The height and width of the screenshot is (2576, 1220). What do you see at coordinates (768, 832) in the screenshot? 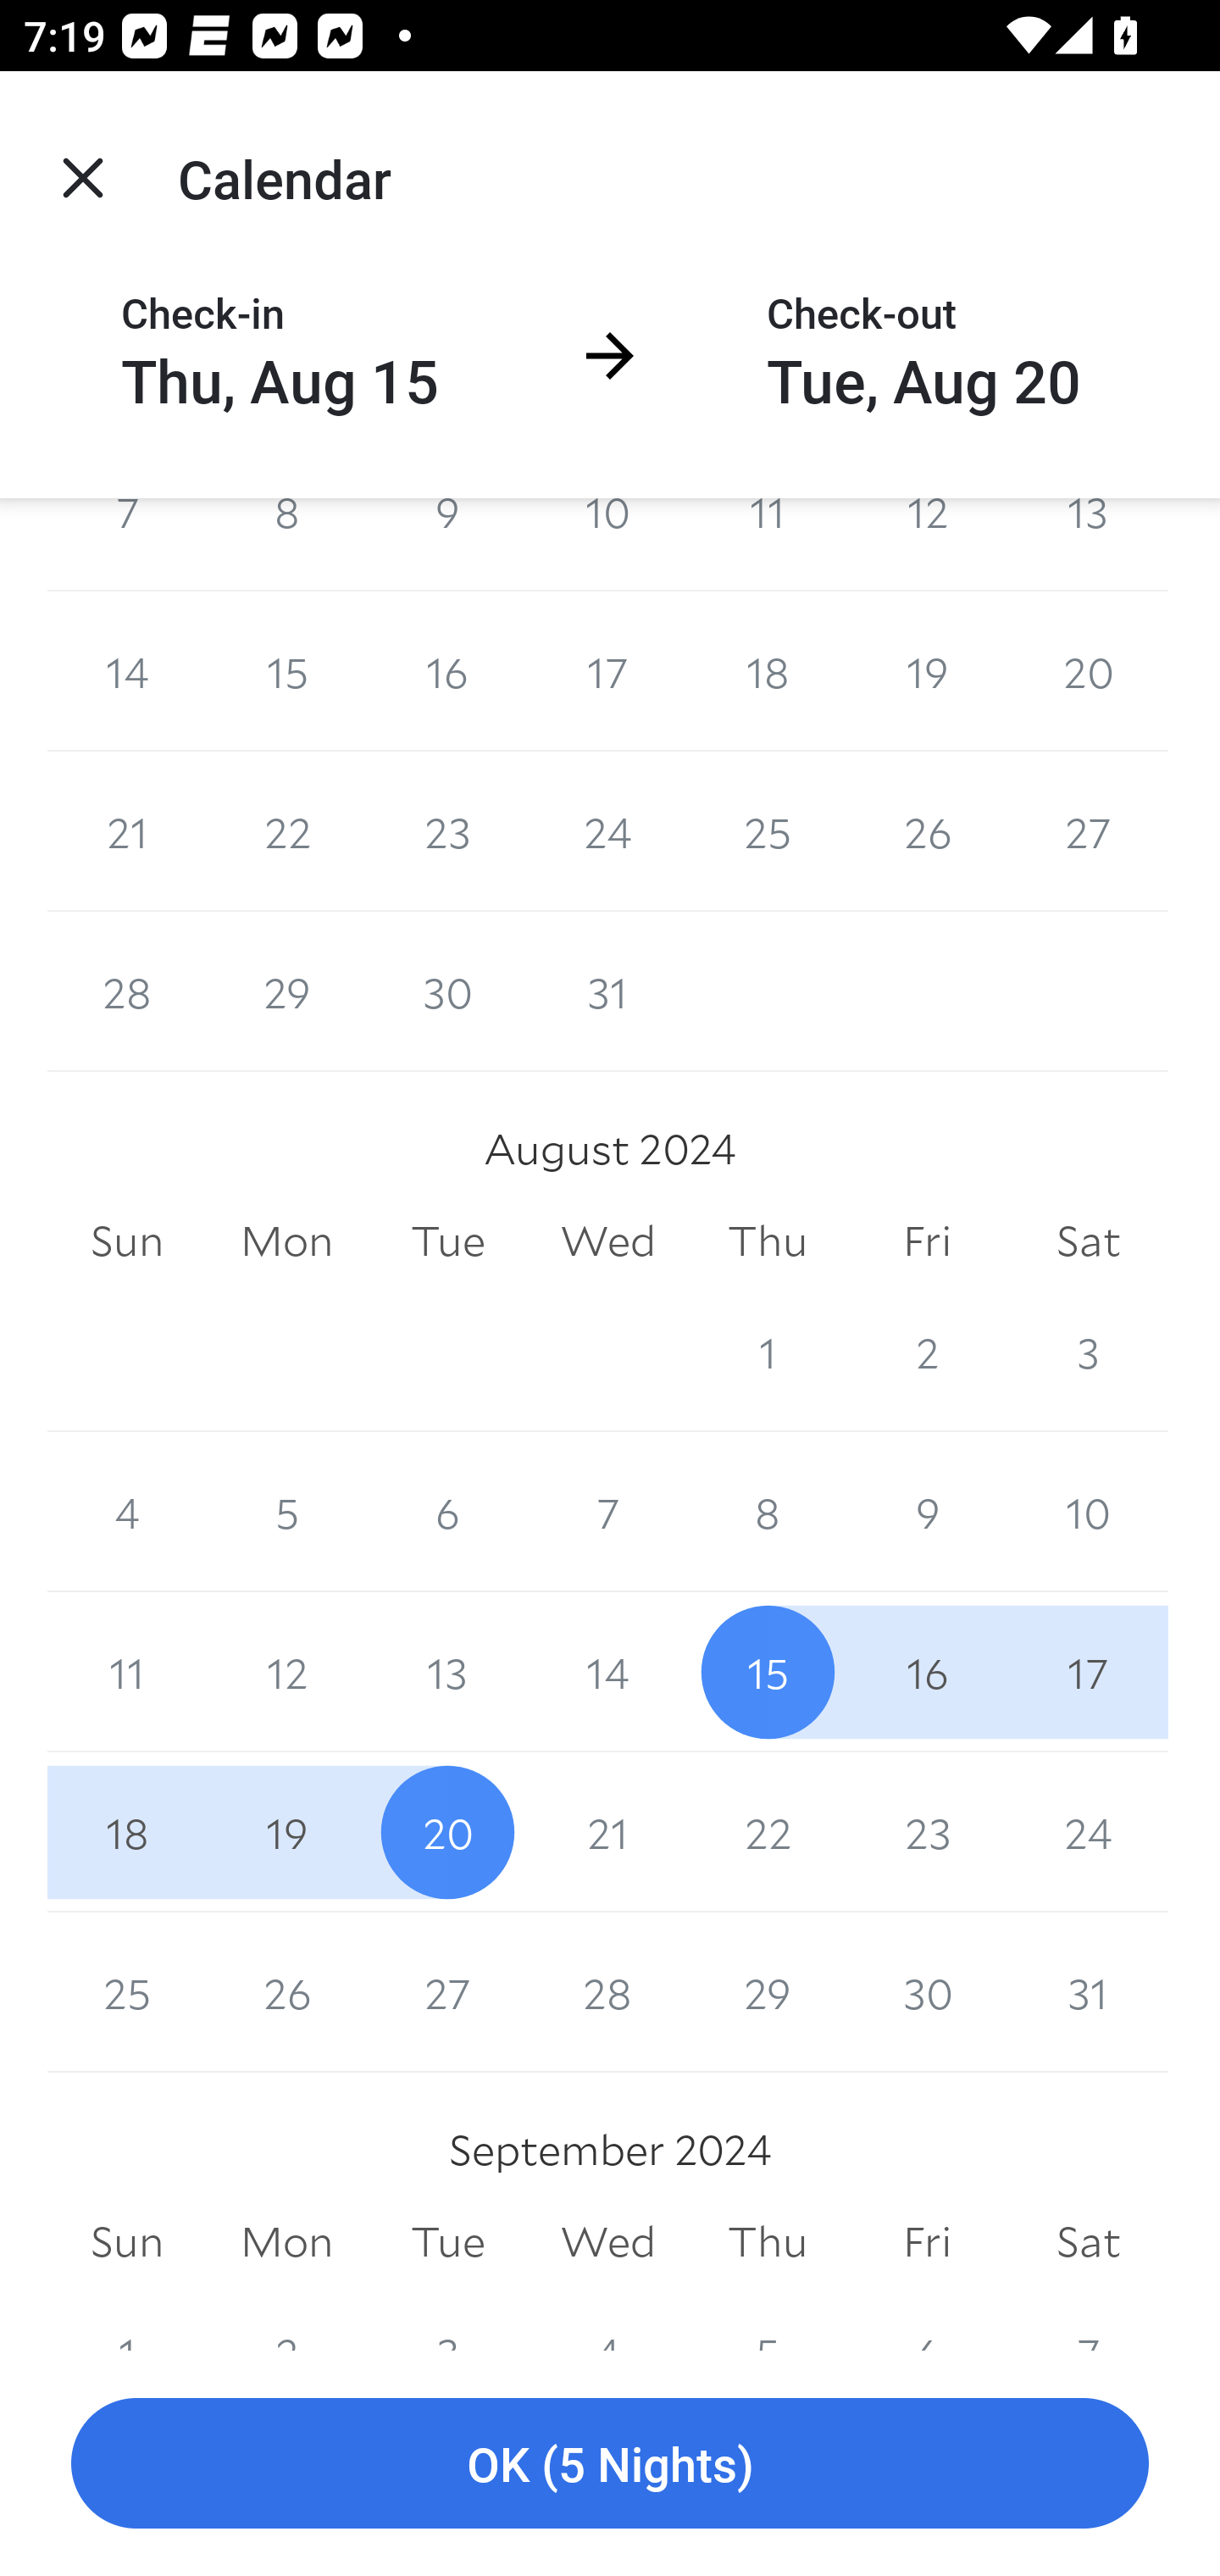
I see `25 25 July 2024` at bounding box center [768, 832].